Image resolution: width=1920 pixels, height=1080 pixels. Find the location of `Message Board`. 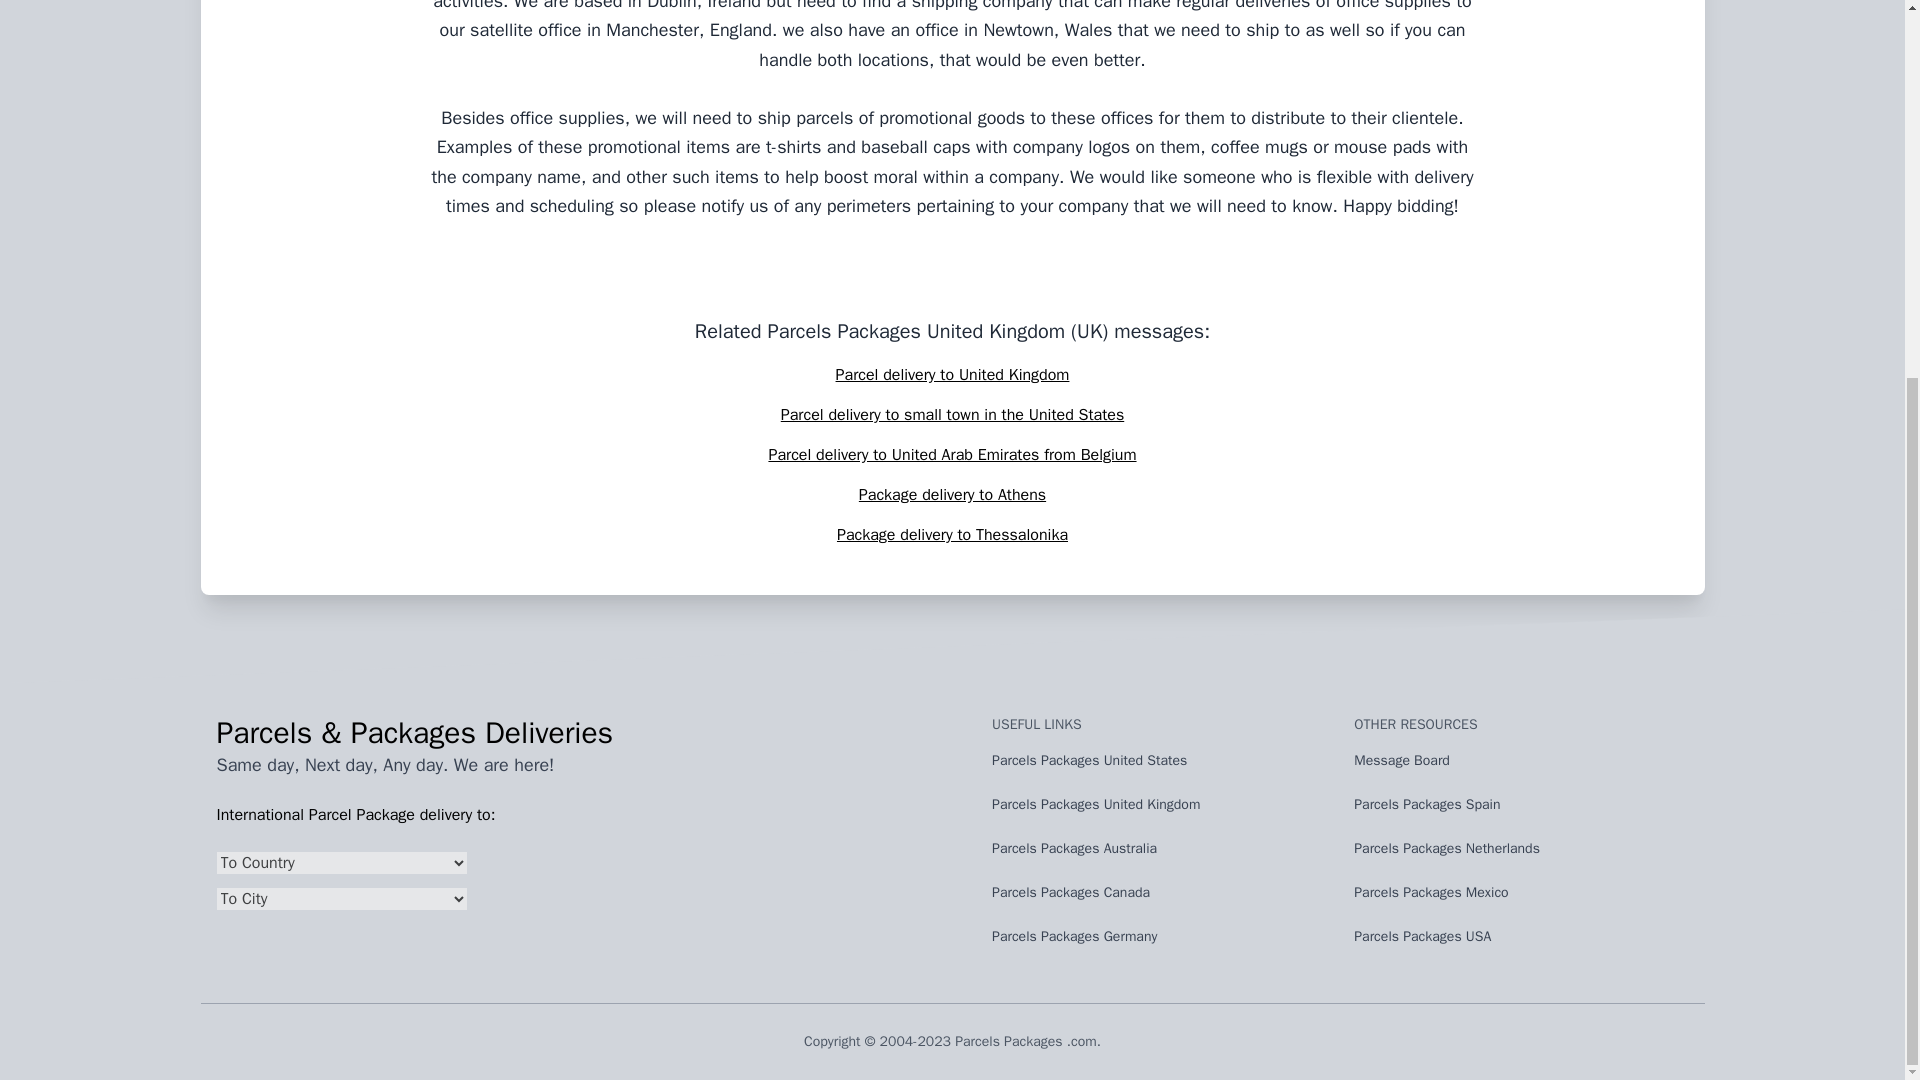

Message Board is located at coordinates (1518, 764).